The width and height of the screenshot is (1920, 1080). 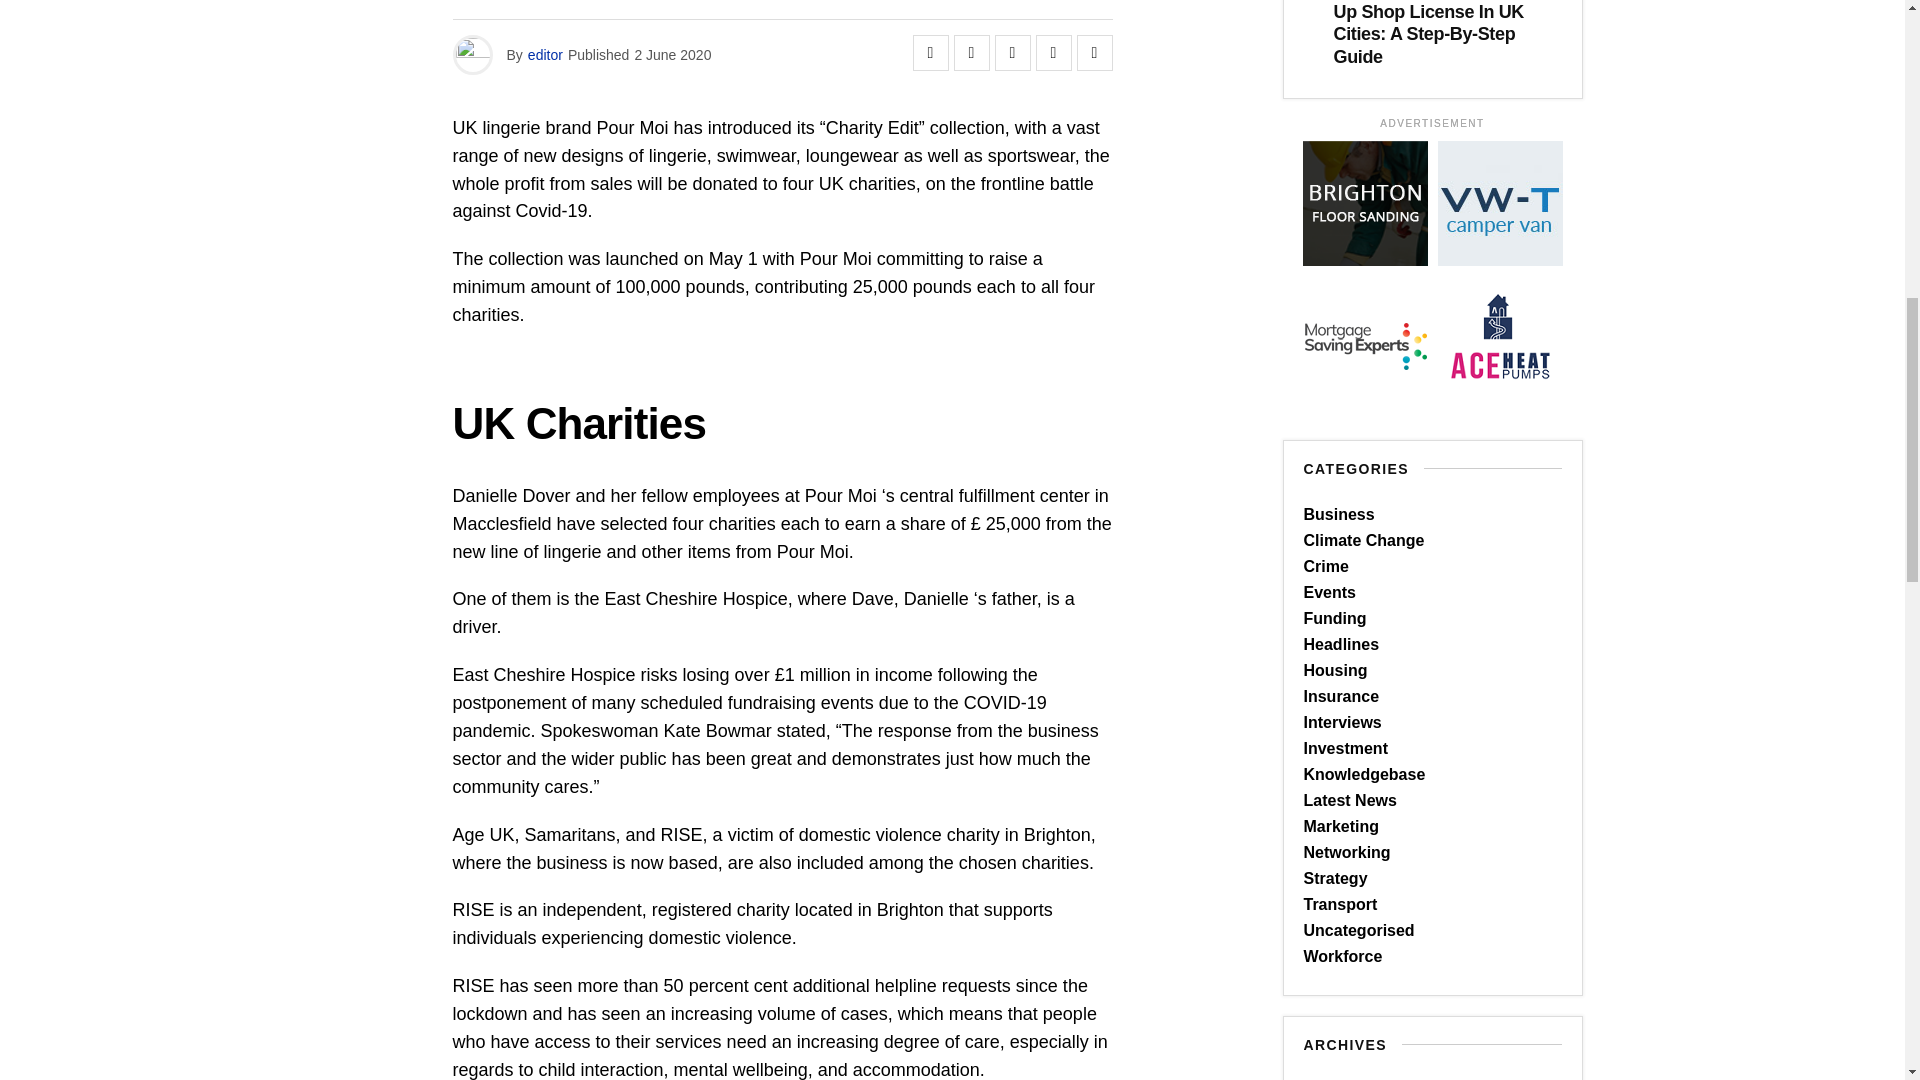 I want to click on Posts by editor, so click(x=545, y=54).